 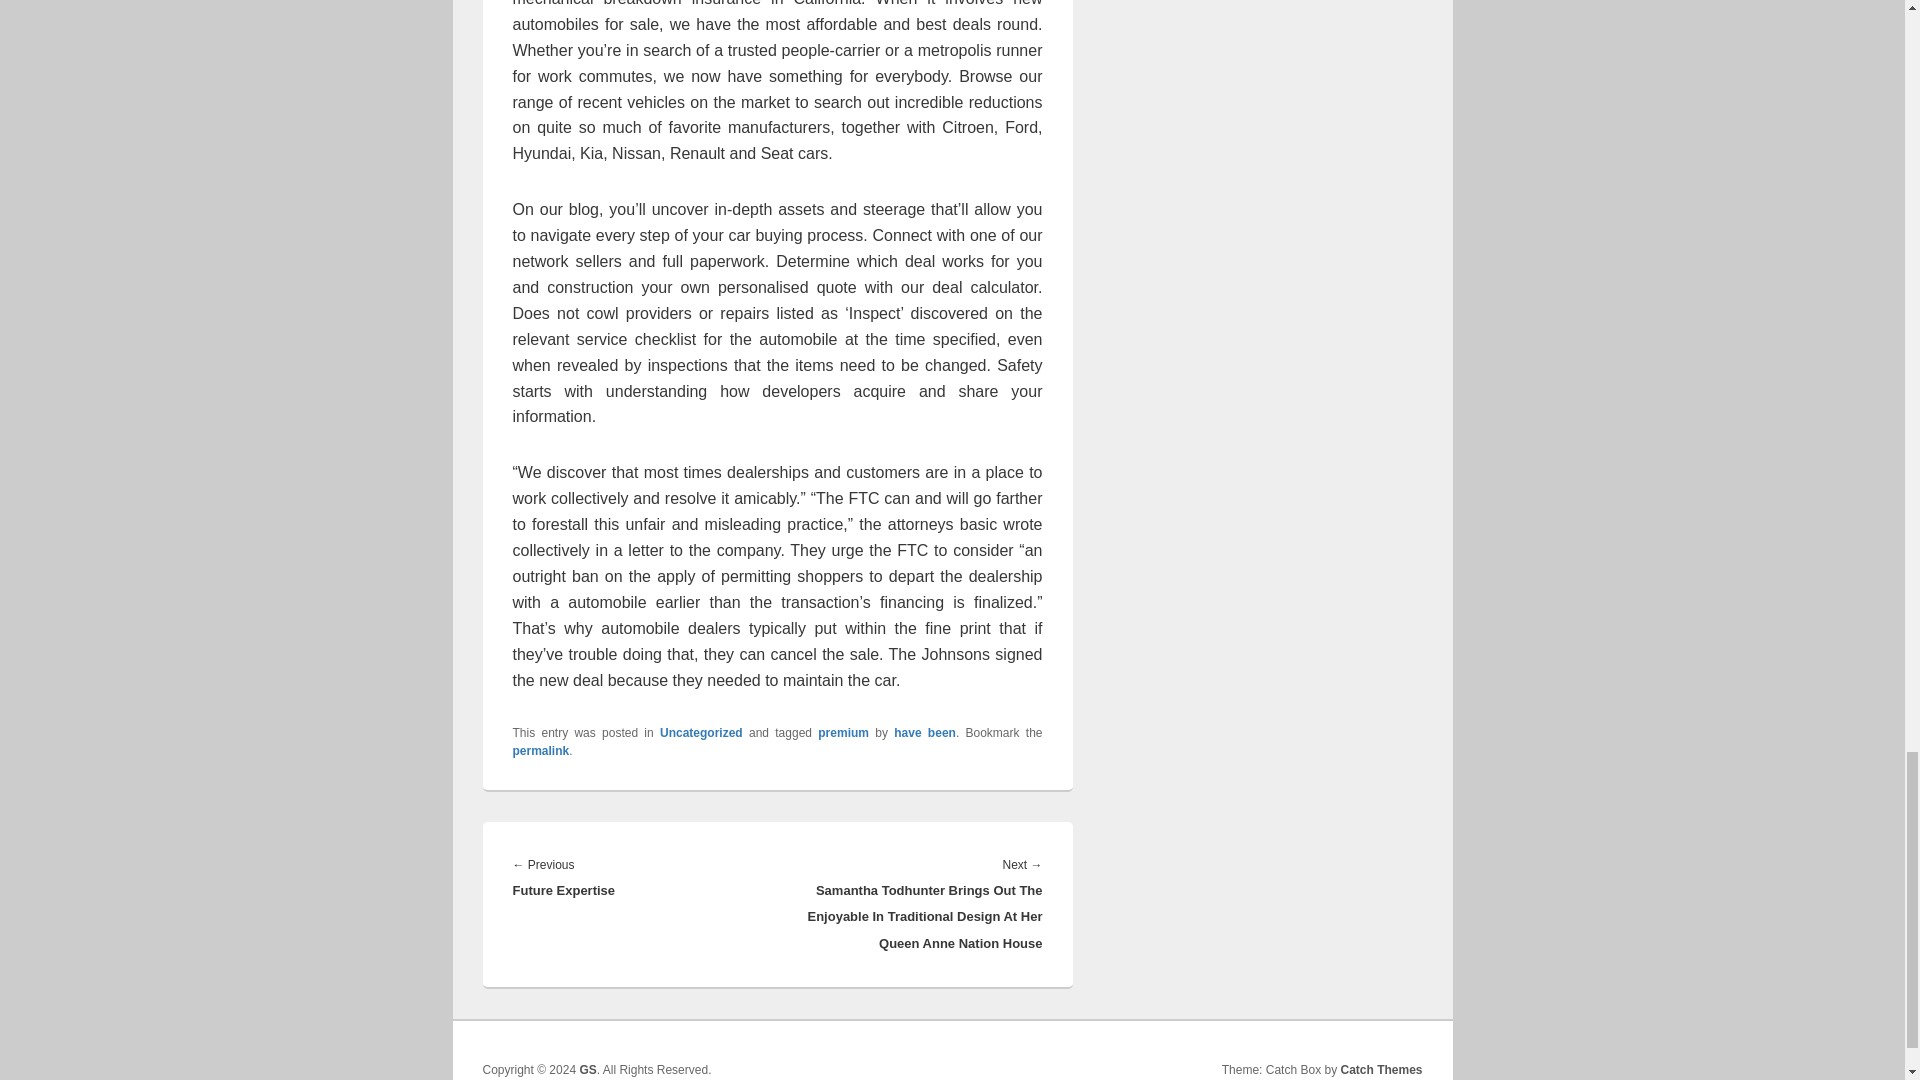 I want to click on premium, so click(x=843, y=732).